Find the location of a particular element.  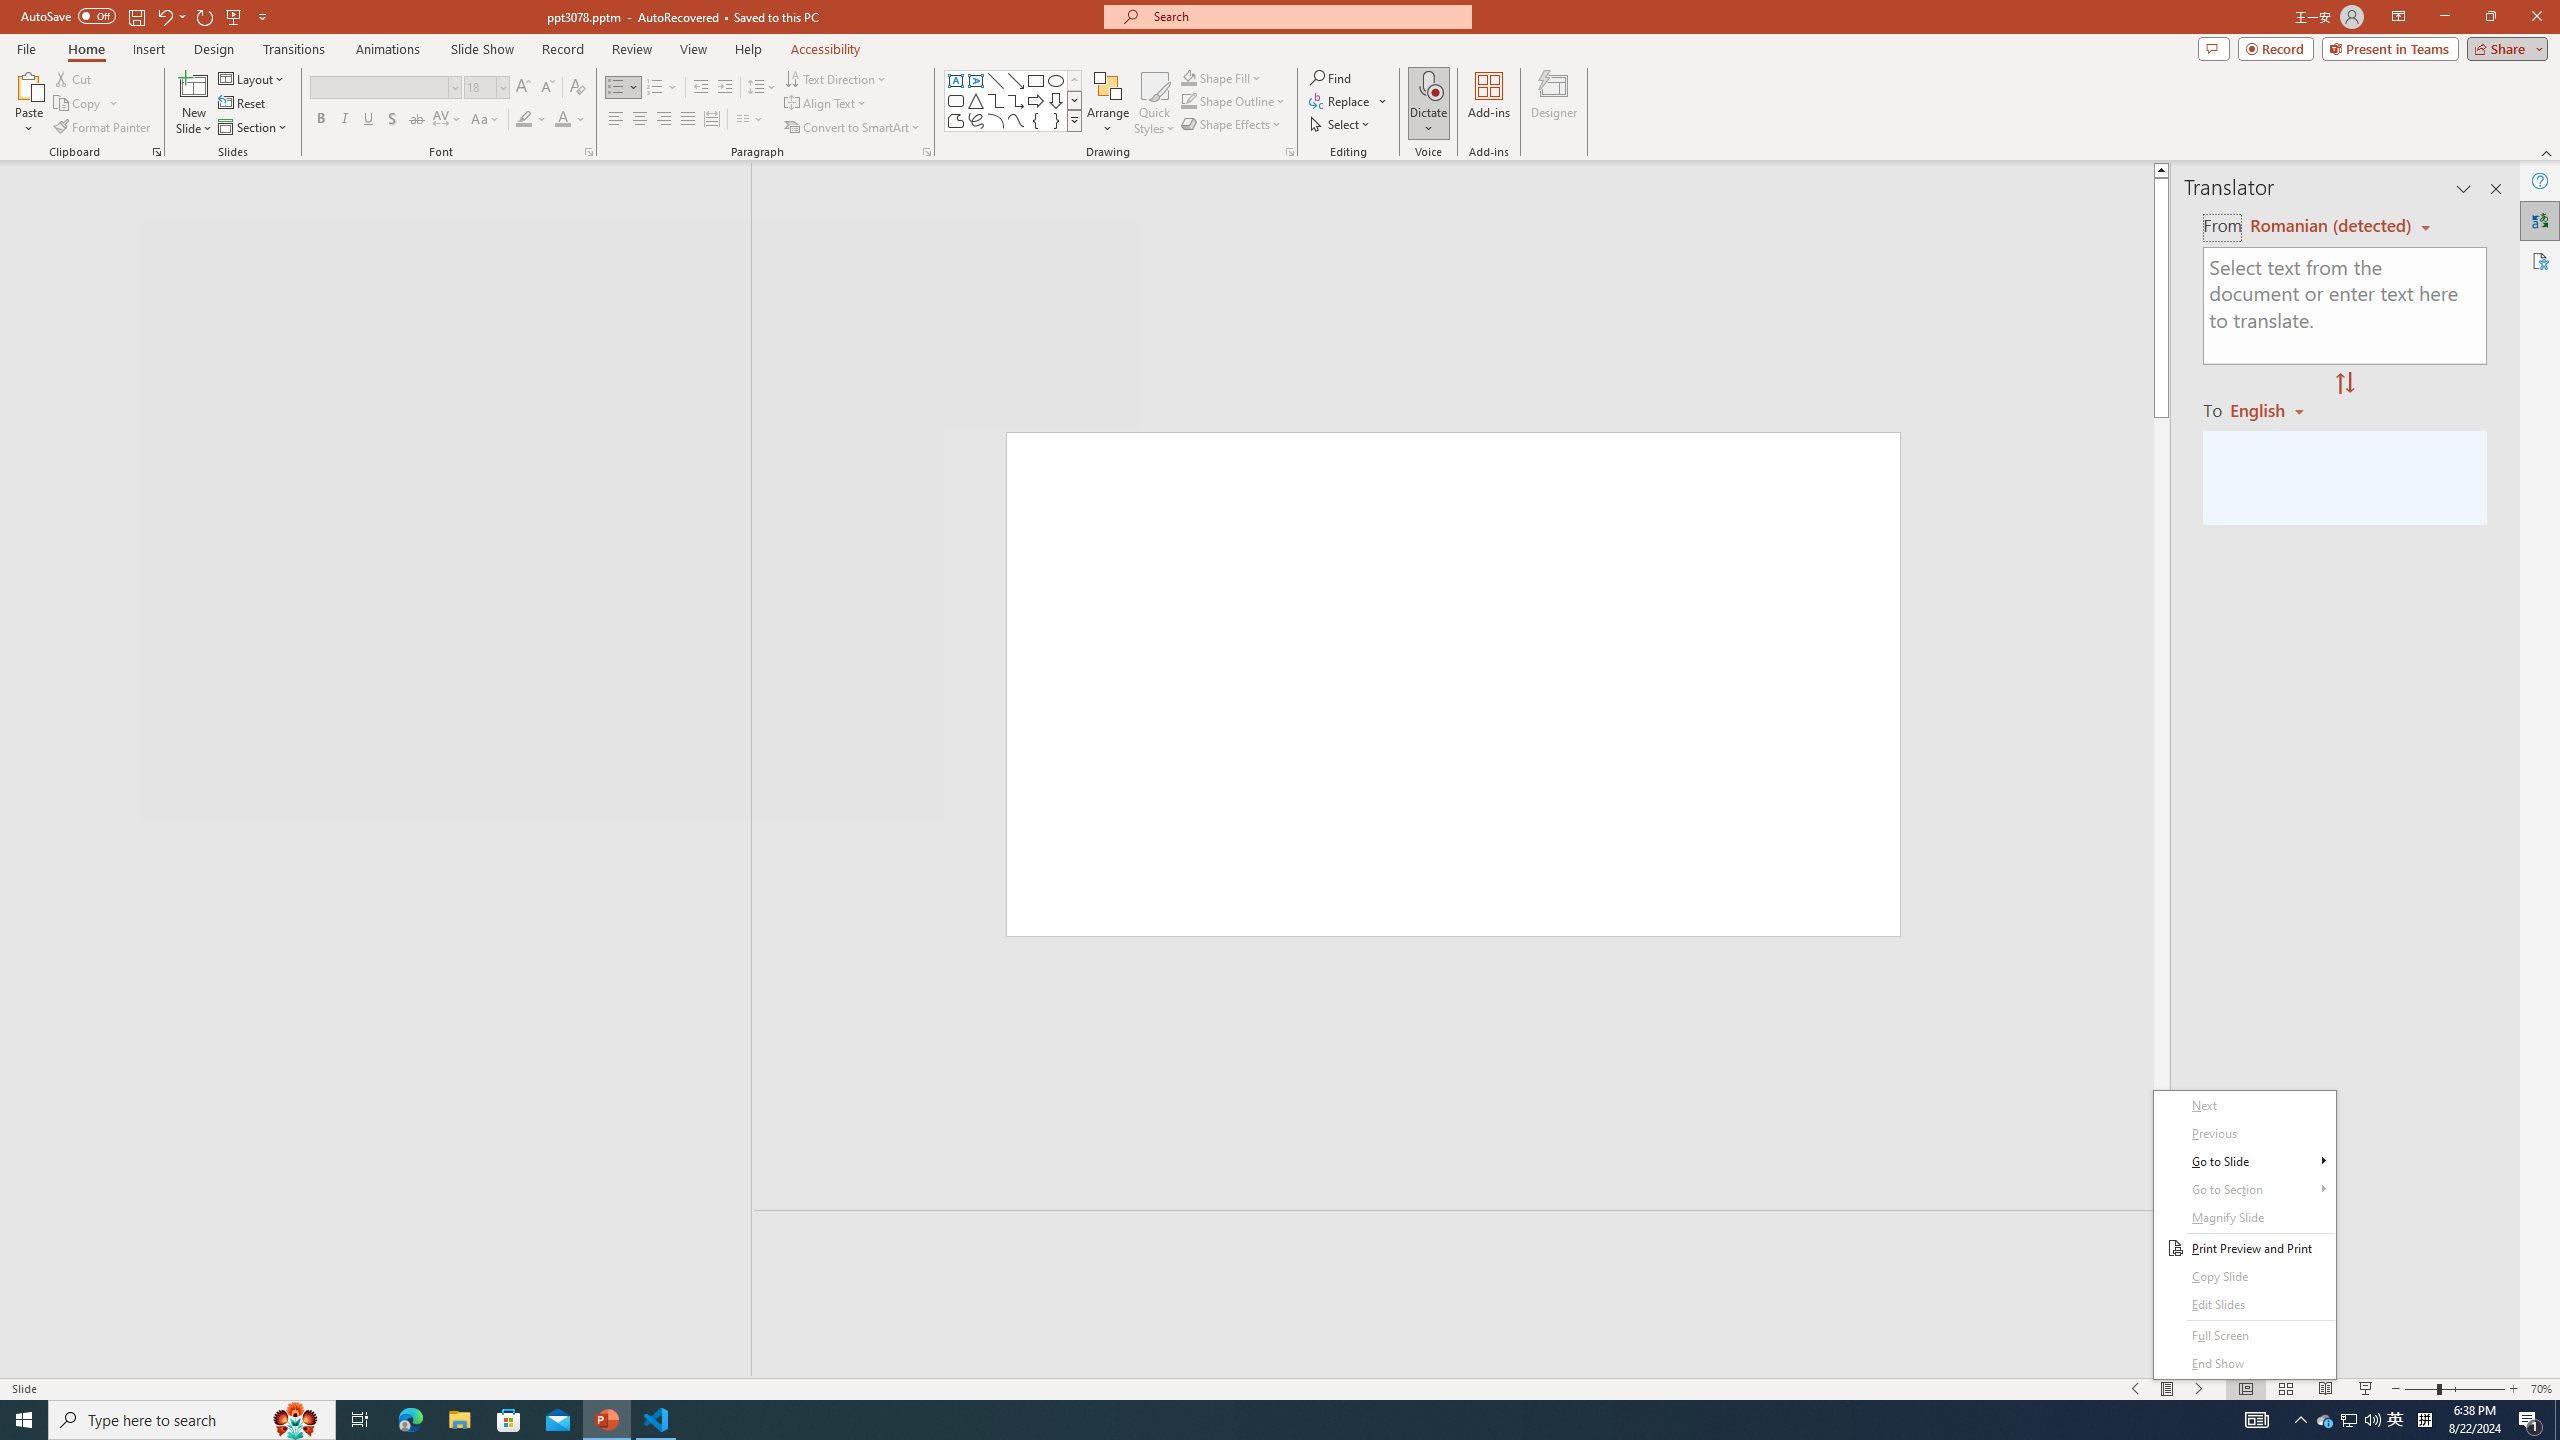

Romanian (detected) is located at coordinates (2328, 226).